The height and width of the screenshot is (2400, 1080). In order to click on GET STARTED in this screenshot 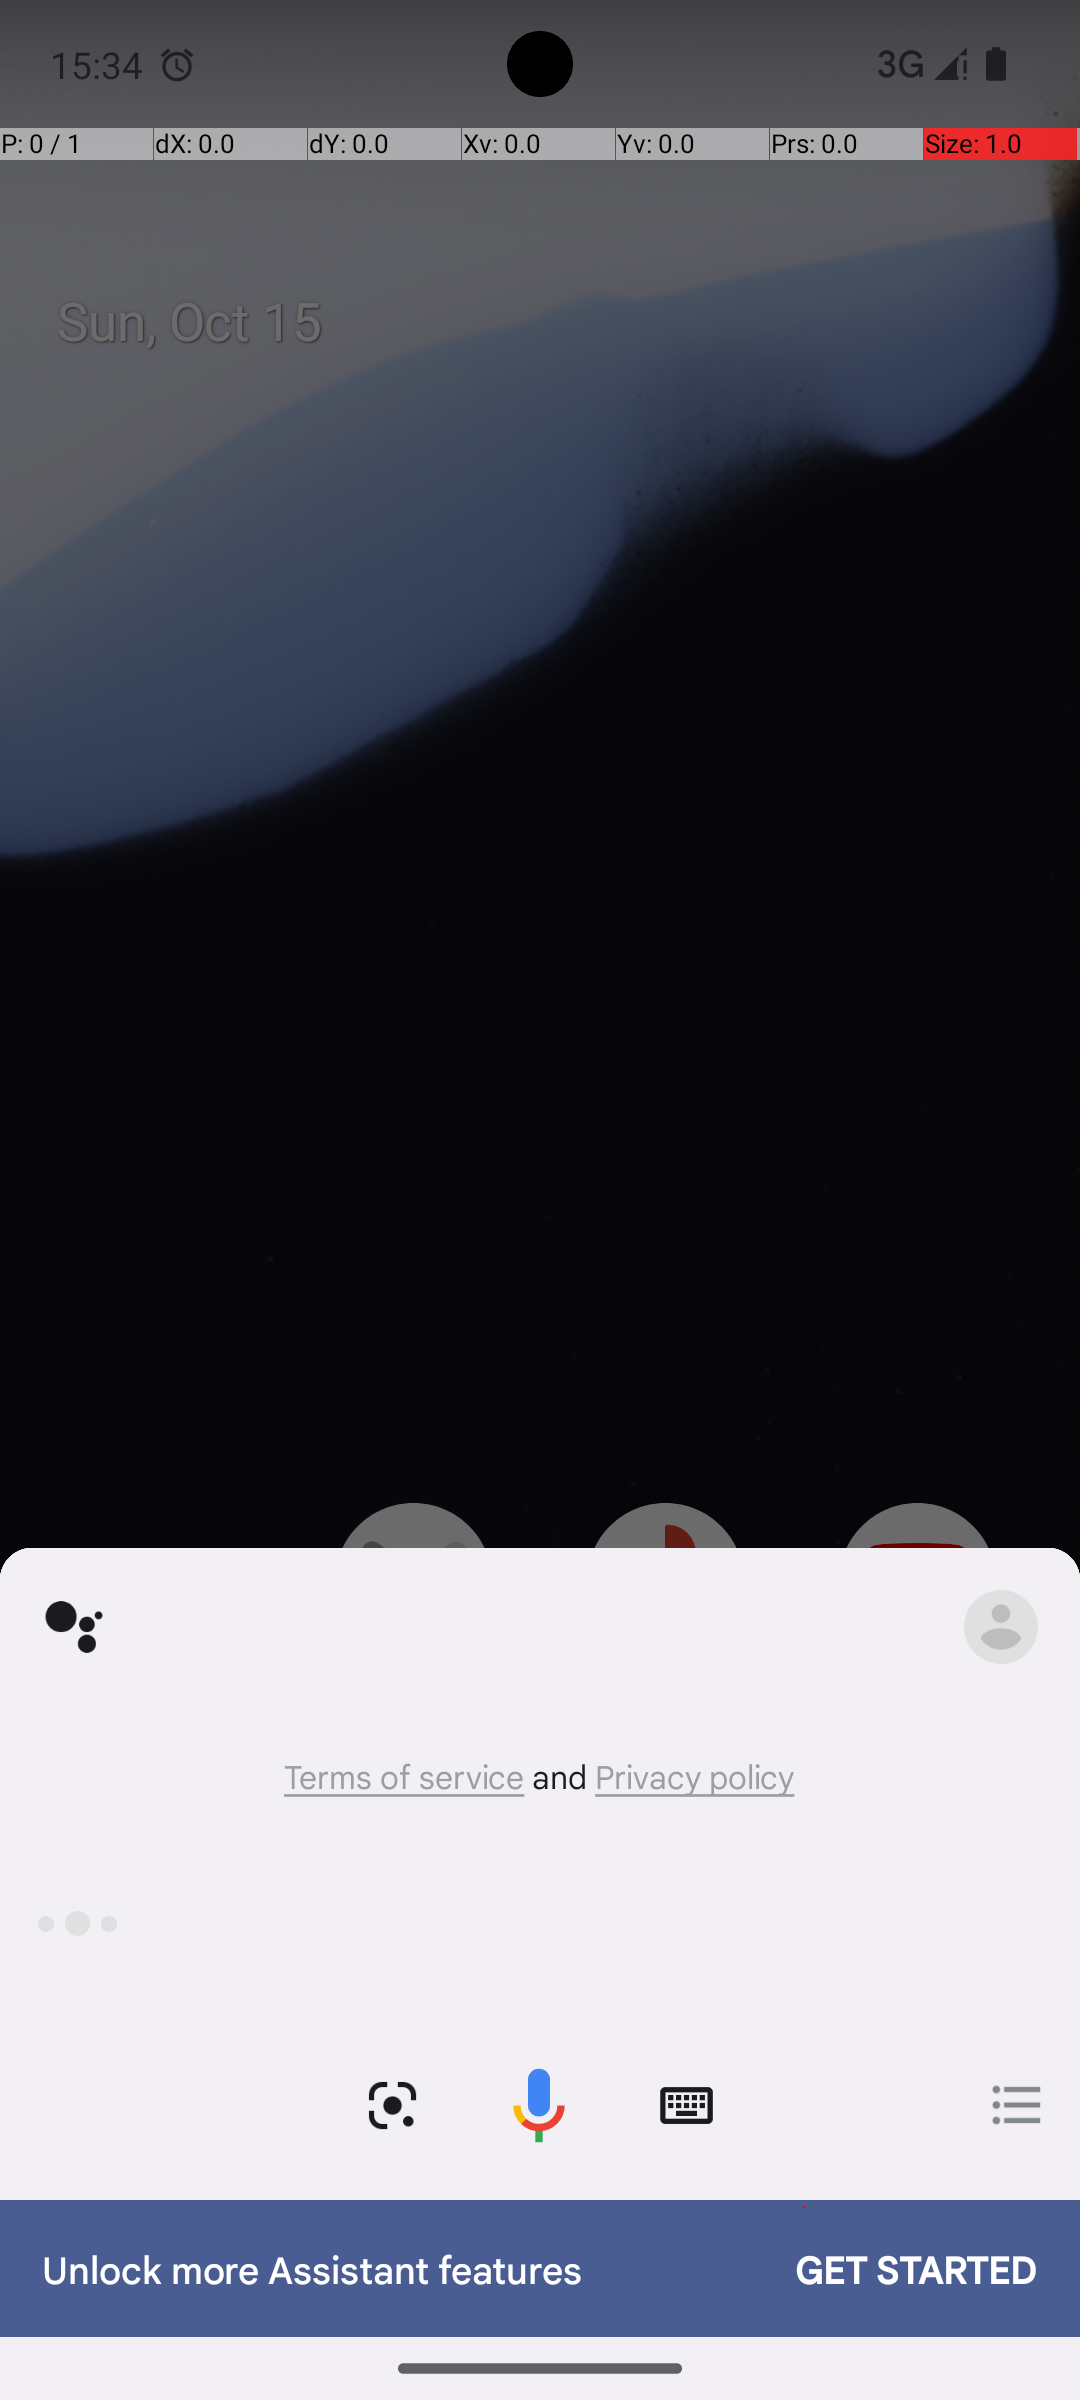, I will do `click(896, 2268)`.